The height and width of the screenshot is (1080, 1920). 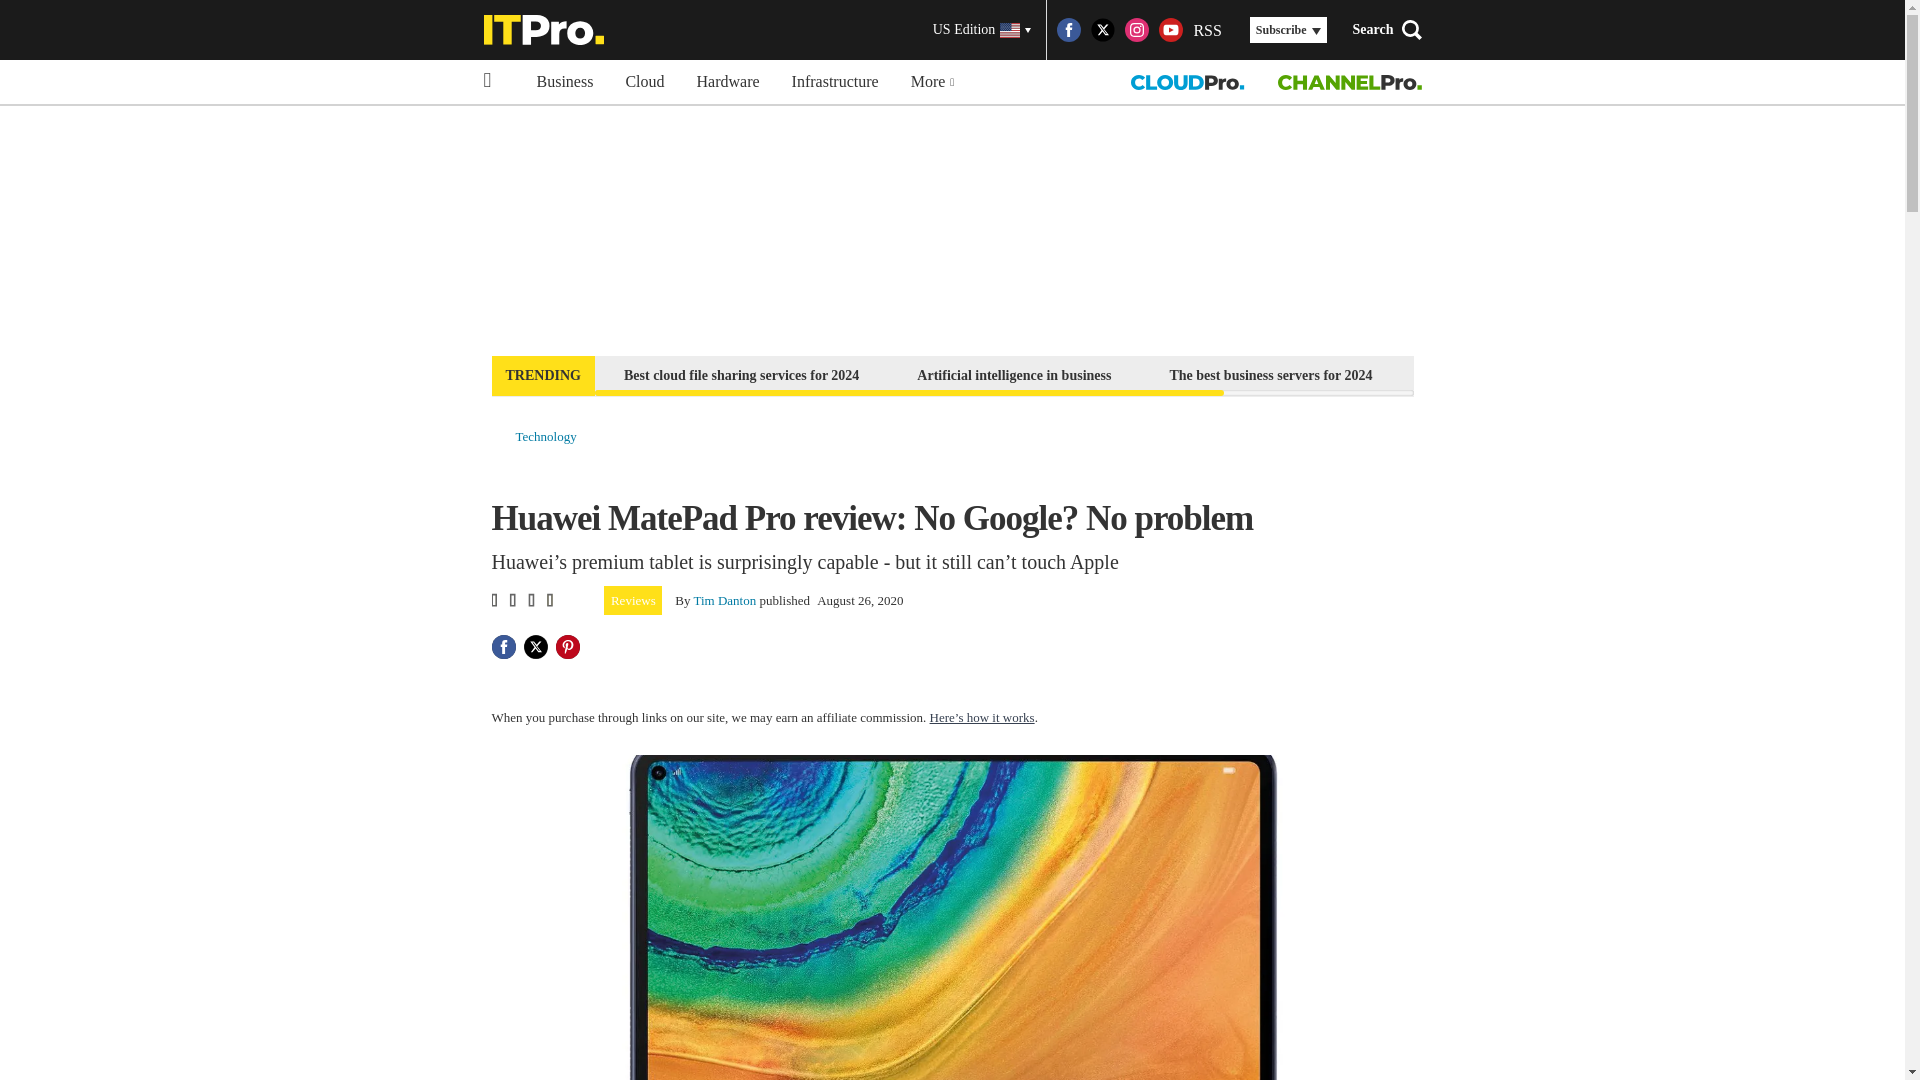 I want to click on US Edition, so click(x=982, y=30).